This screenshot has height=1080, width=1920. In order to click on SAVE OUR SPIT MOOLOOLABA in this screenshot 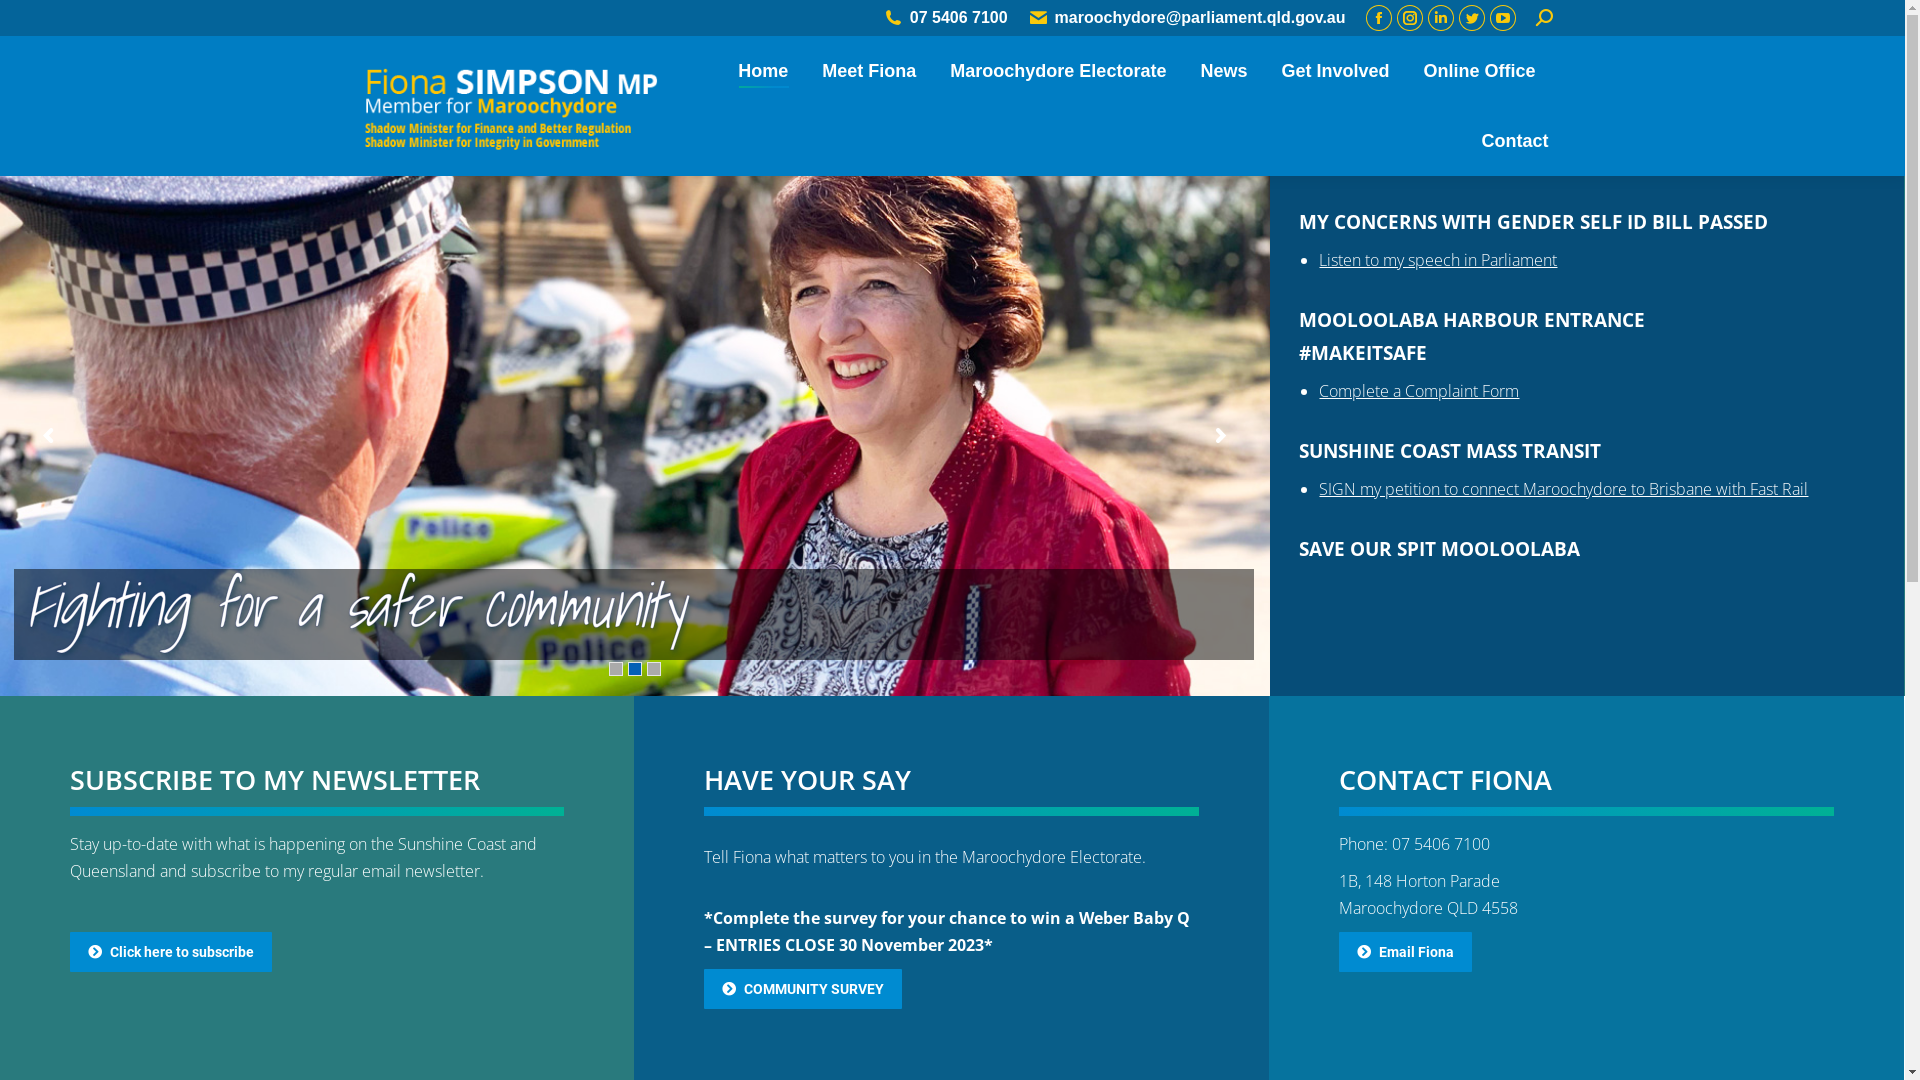, I will do `click(1440, 548)`.